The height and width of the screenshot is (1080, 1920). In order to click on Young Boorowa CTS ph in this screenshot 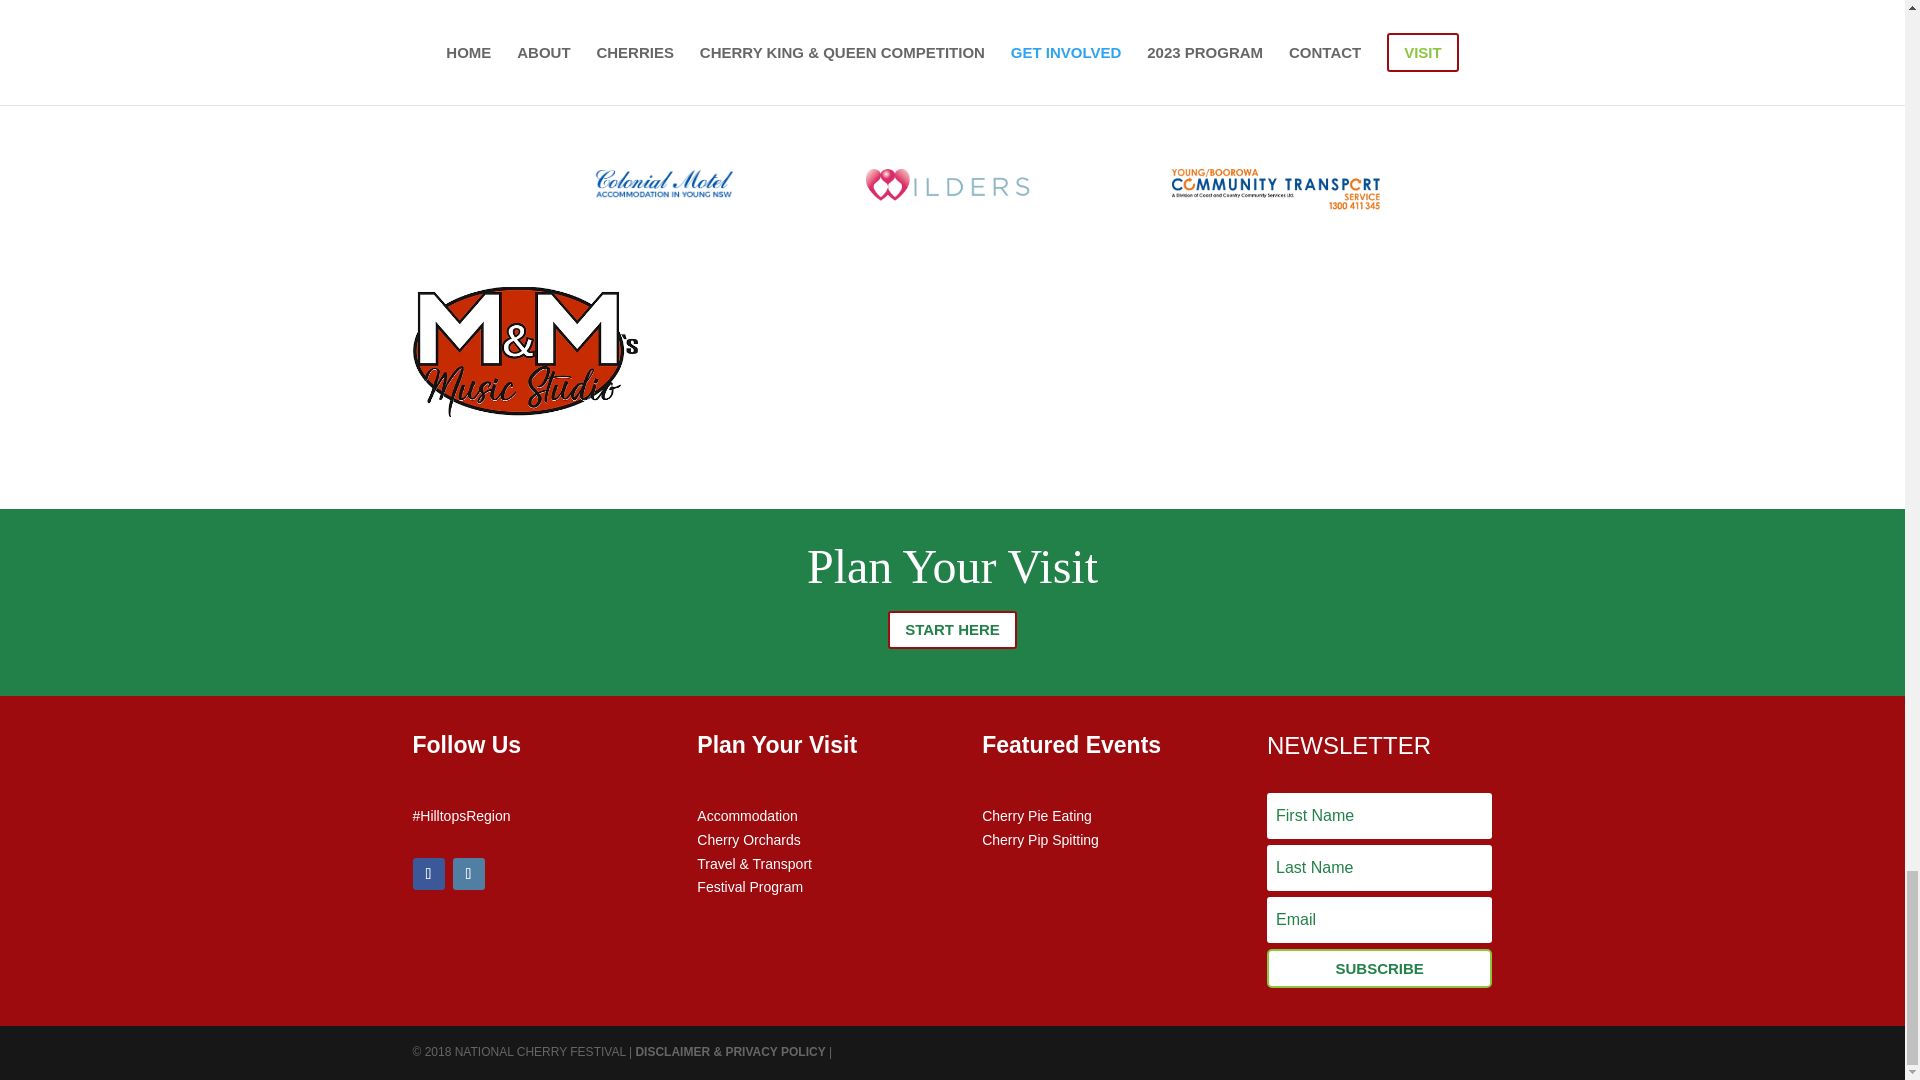, I will do `click(1276, 188)`.